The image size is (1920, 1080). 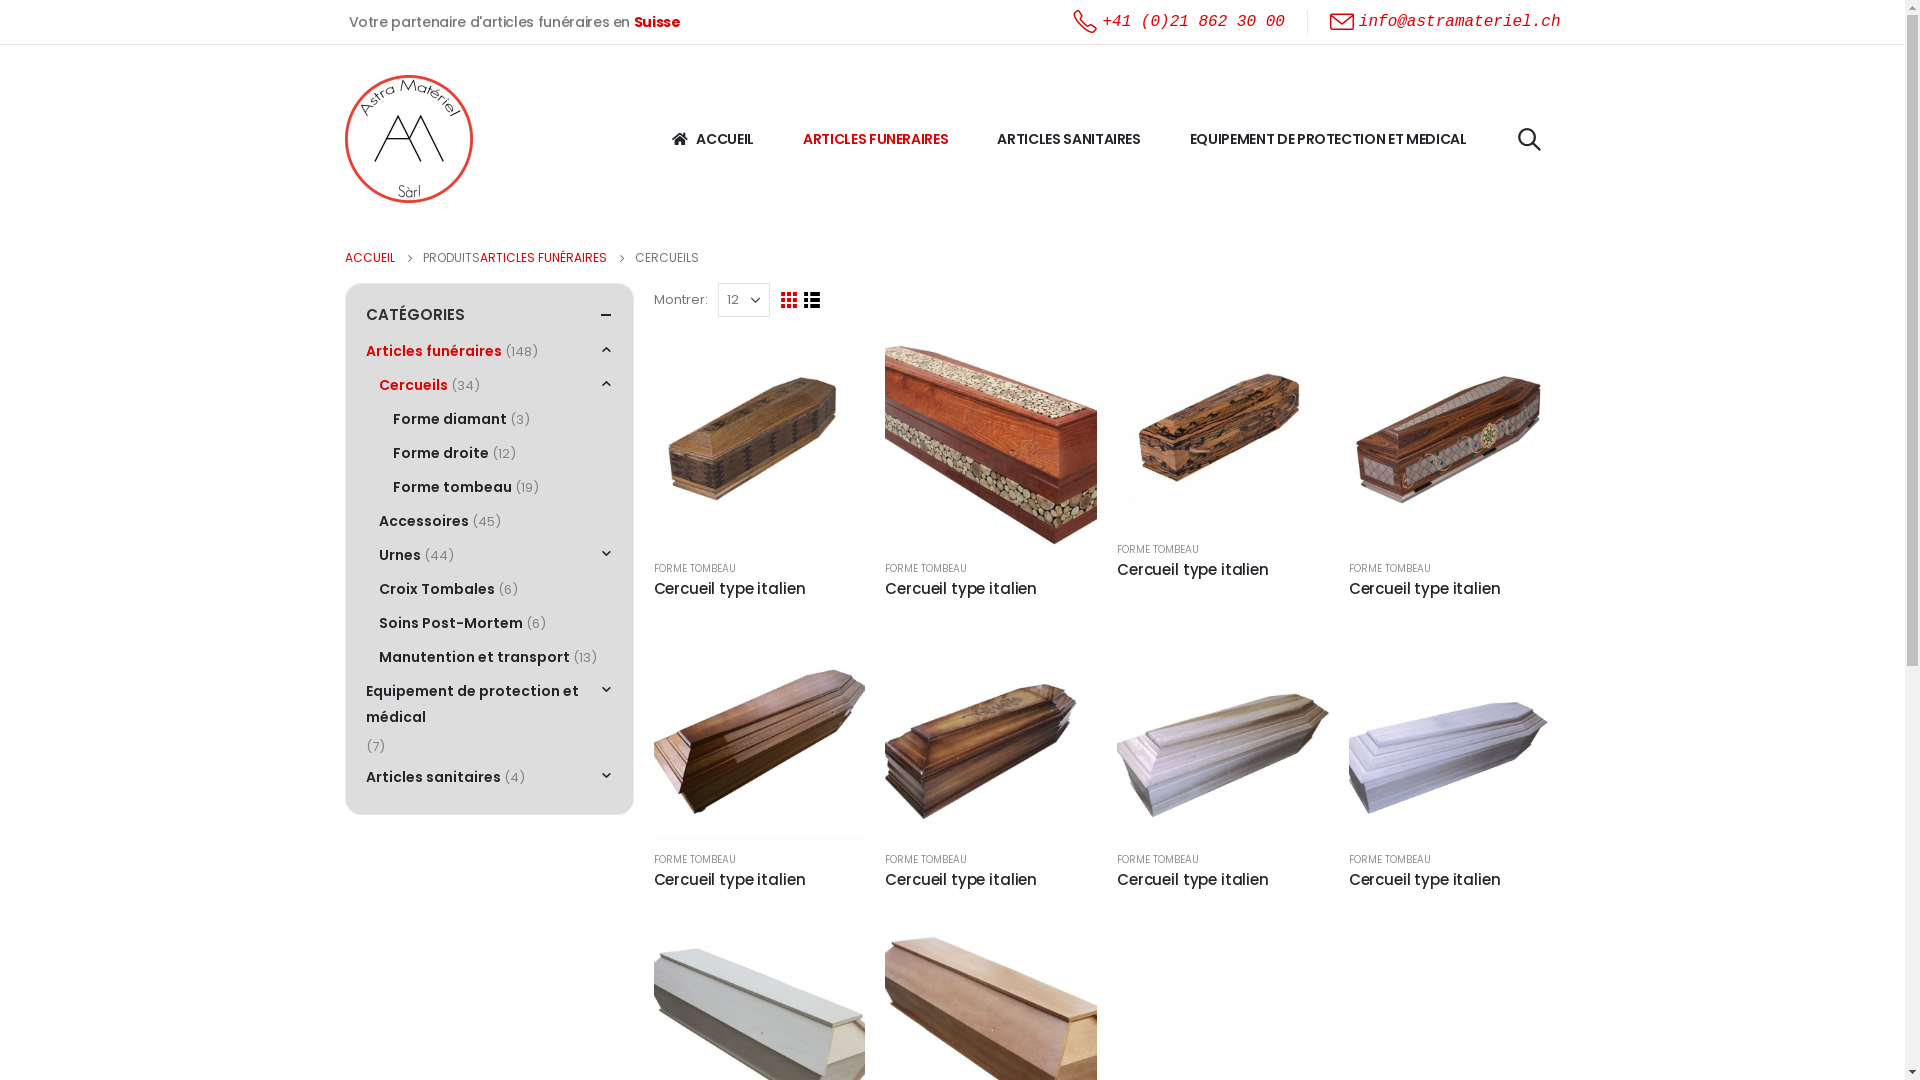 What do you see at coordinates (926, 860) in the screenshot?
I see `FORME TOMBEAU` at bounding box center [926, 860].